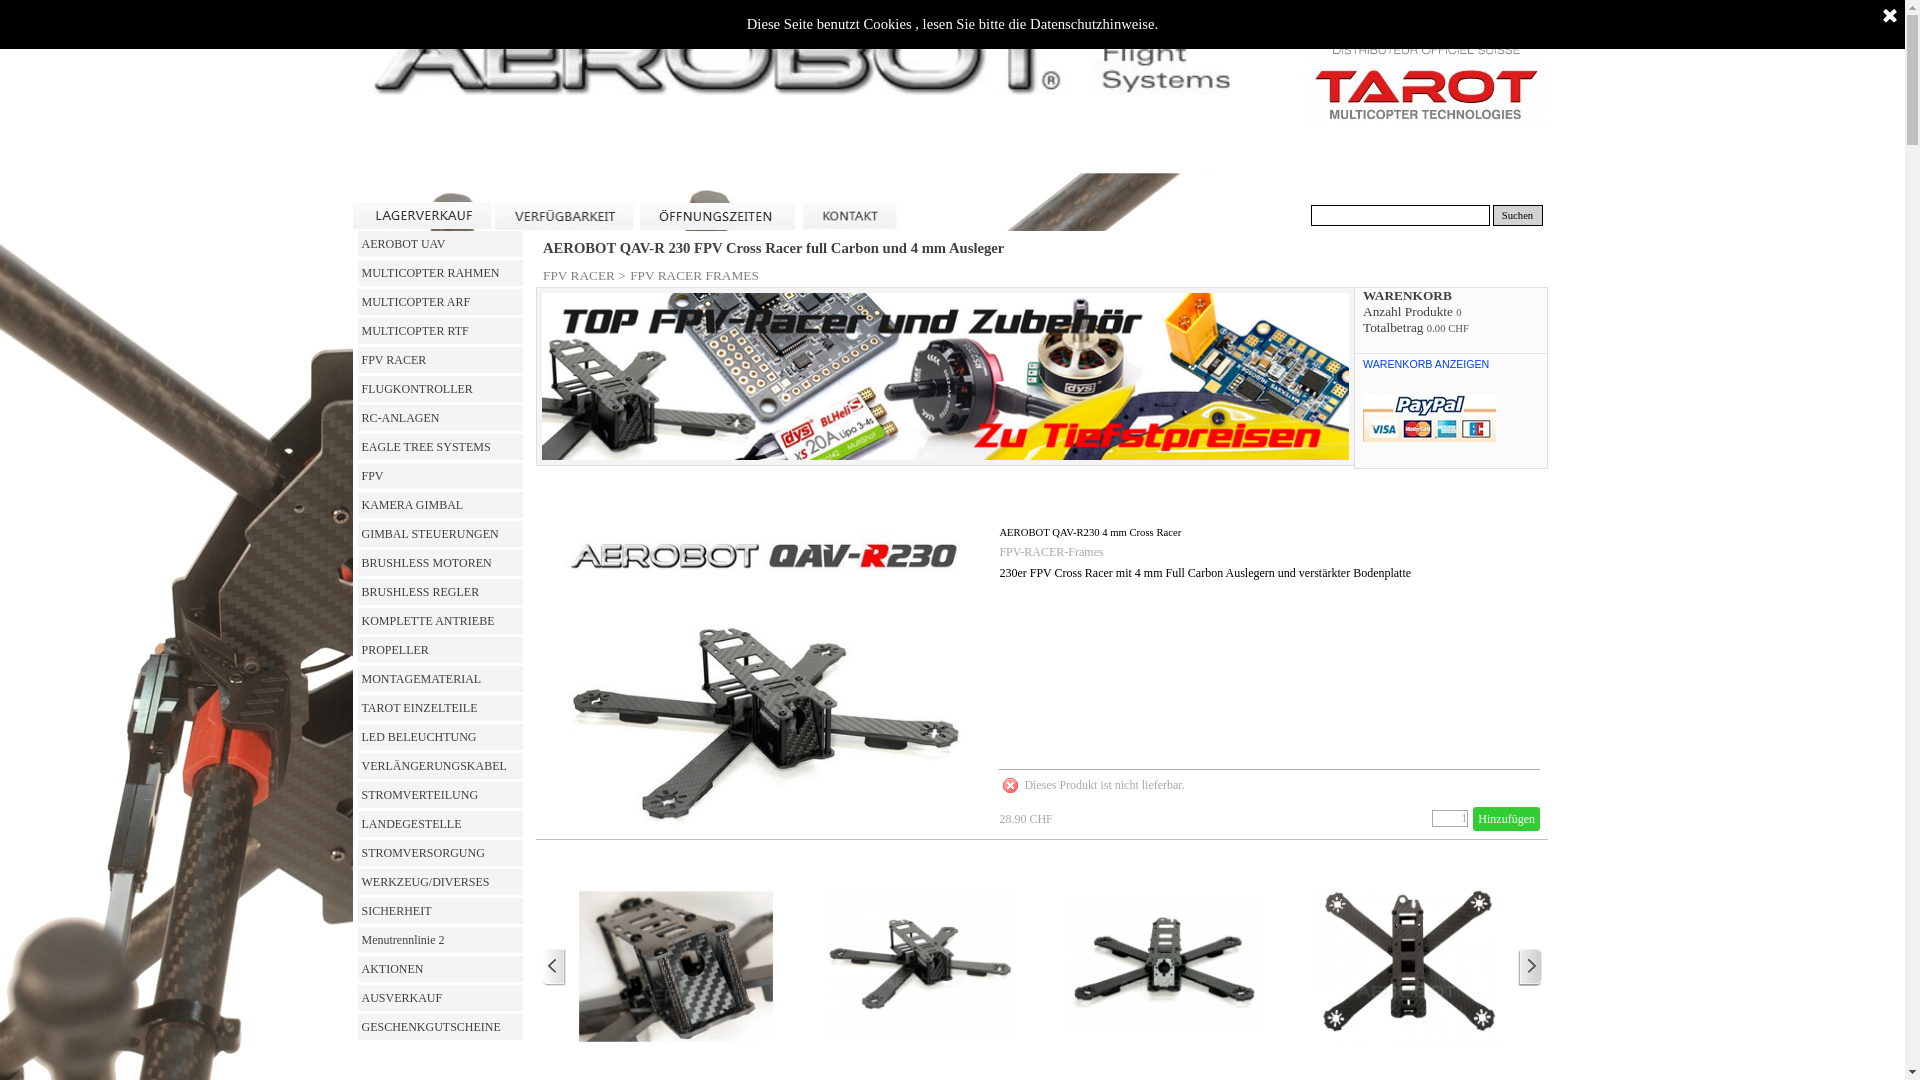  I want to click on Suchen, so click(1517, 216).